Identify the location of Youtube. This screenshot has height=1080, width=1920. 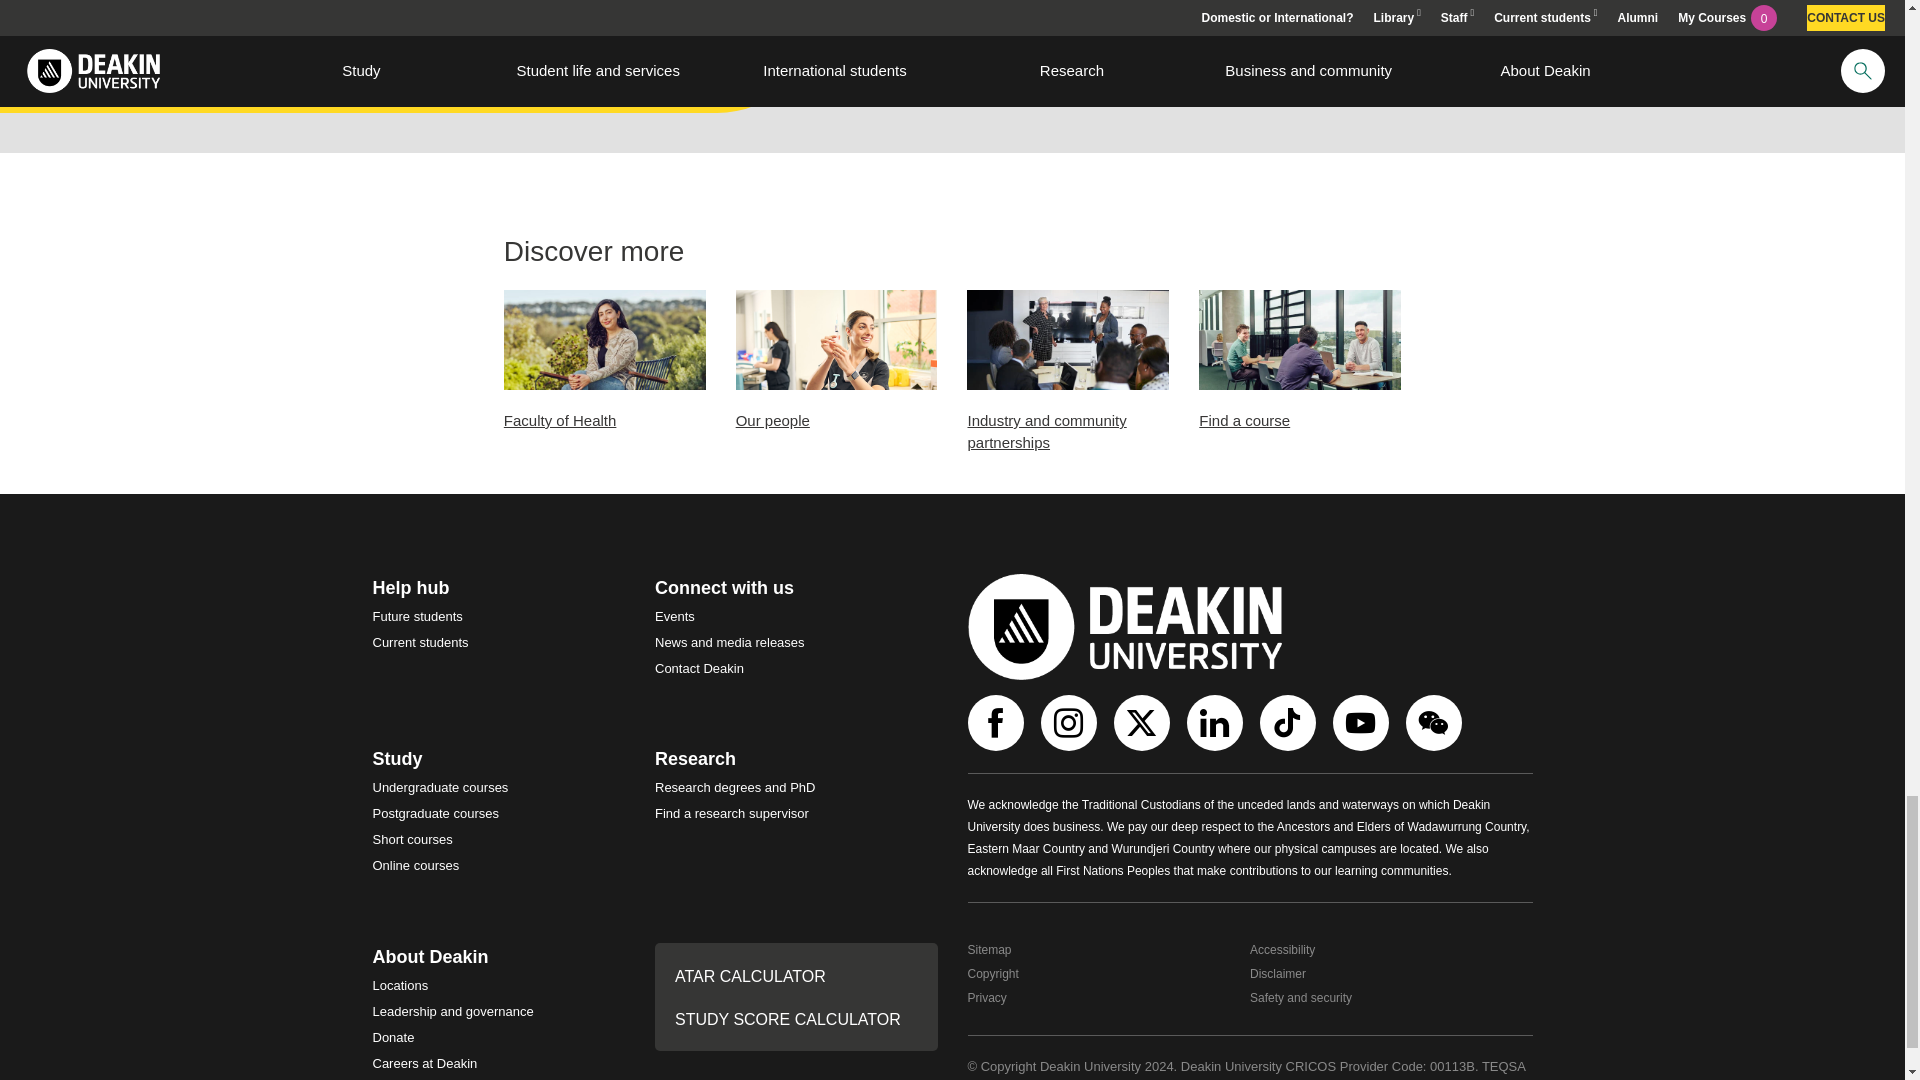
(1362, 722).